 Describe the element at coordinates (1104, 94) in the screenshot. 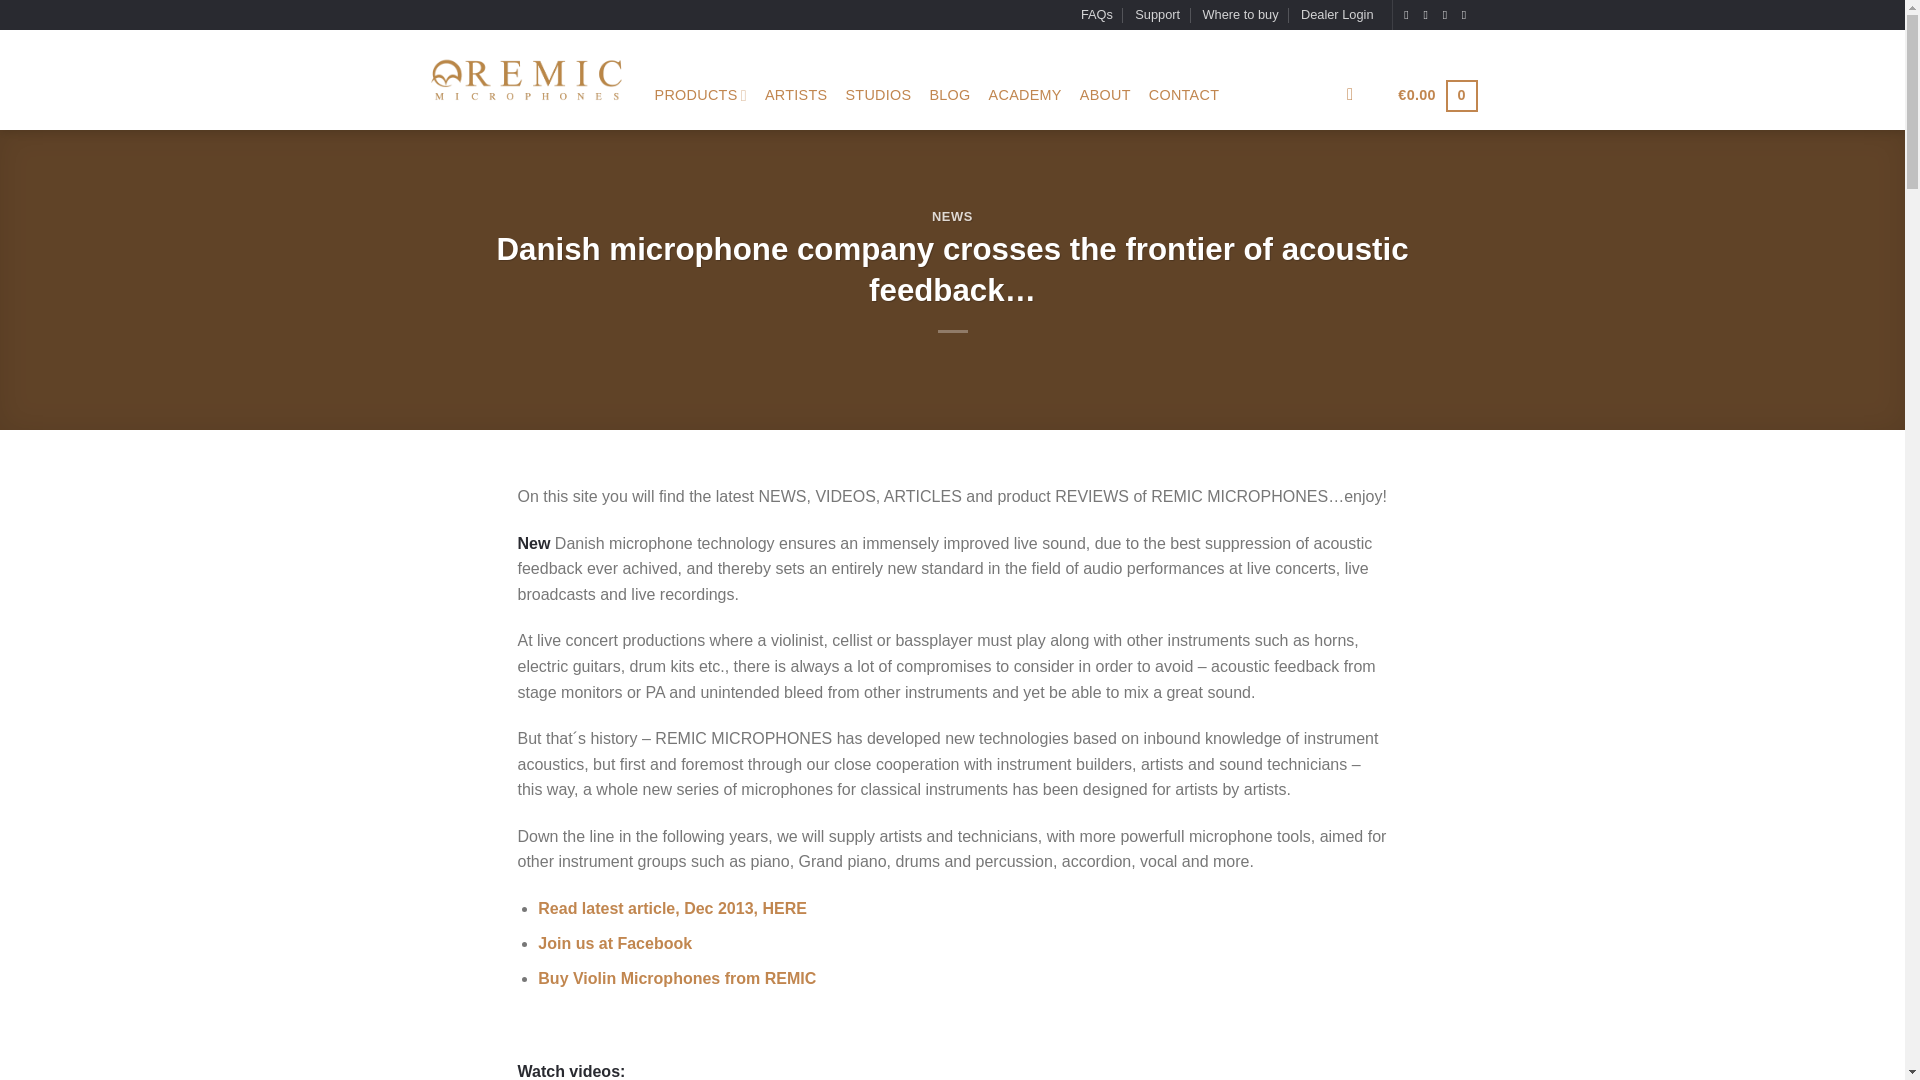

I see `ABOUT` at that location.